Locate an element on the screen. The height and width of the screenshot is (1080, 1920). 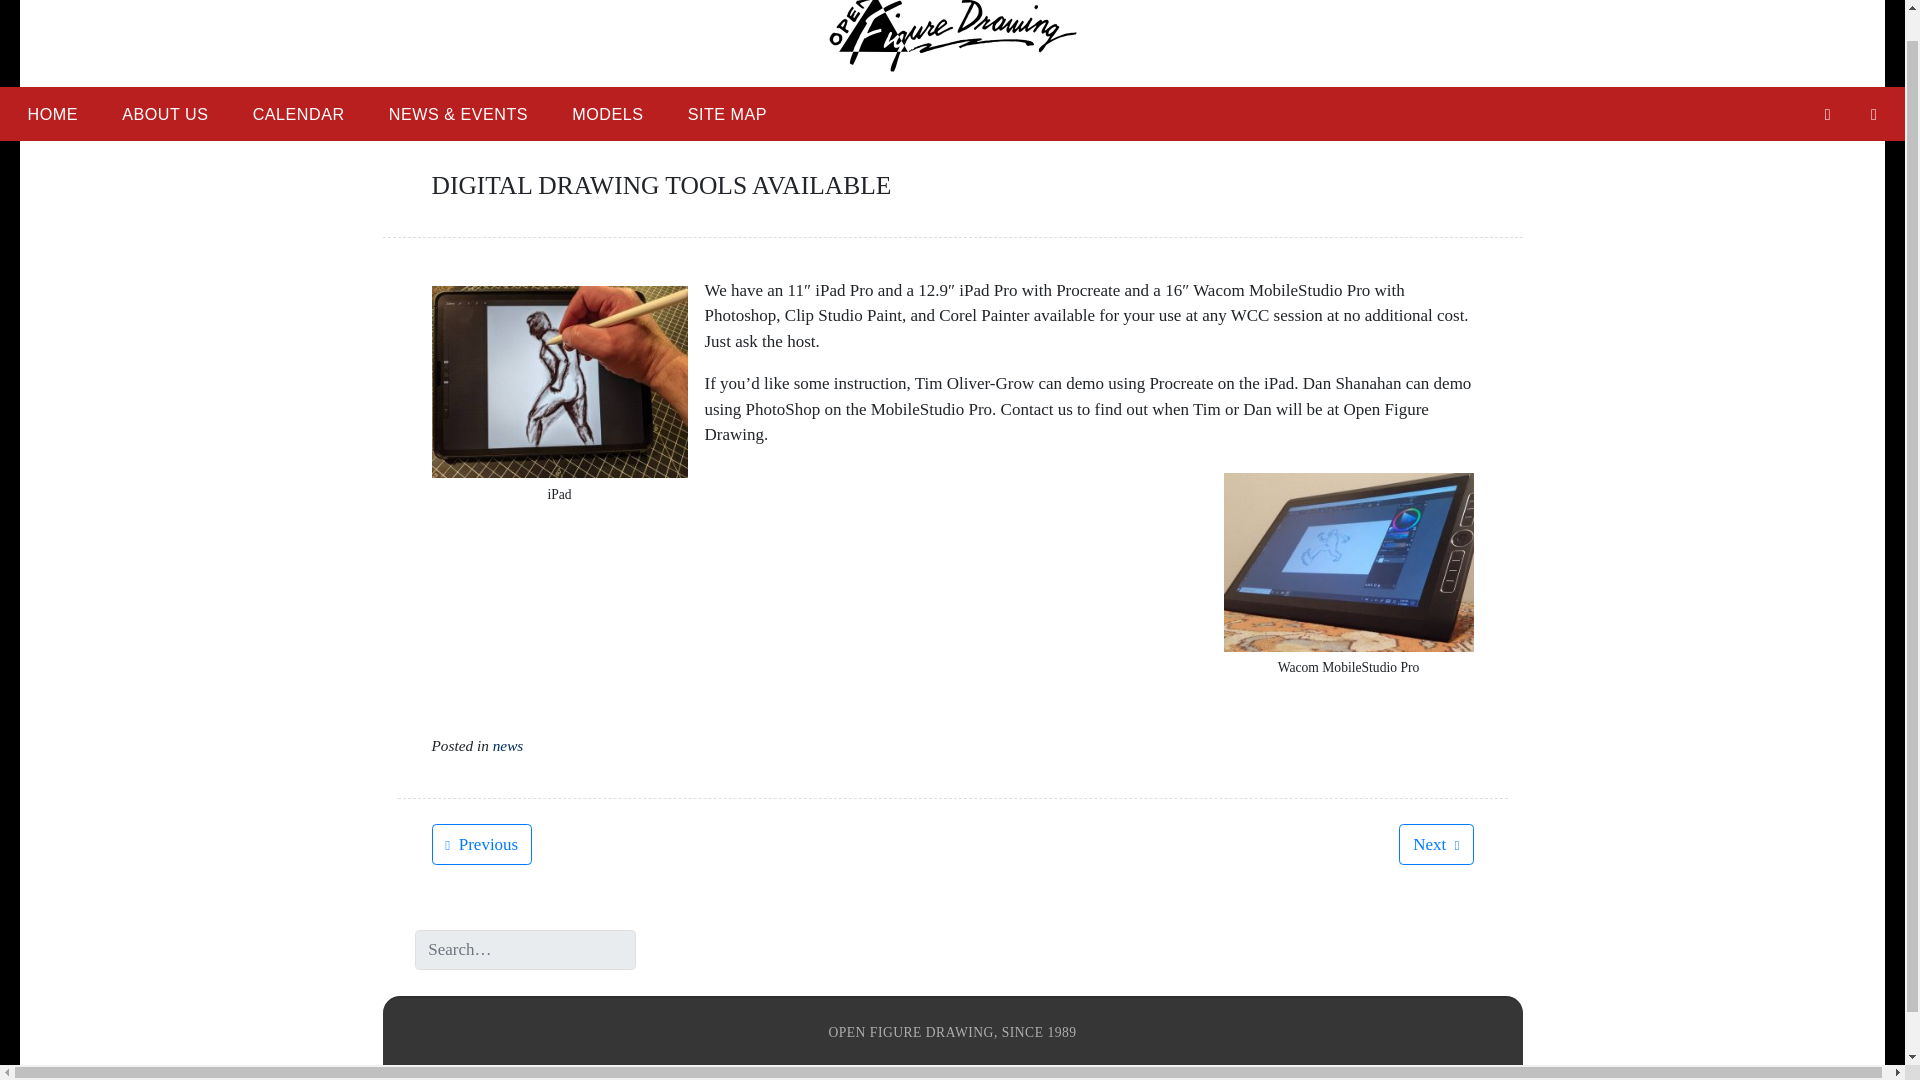
HOME is located at coordinates (52, 114).